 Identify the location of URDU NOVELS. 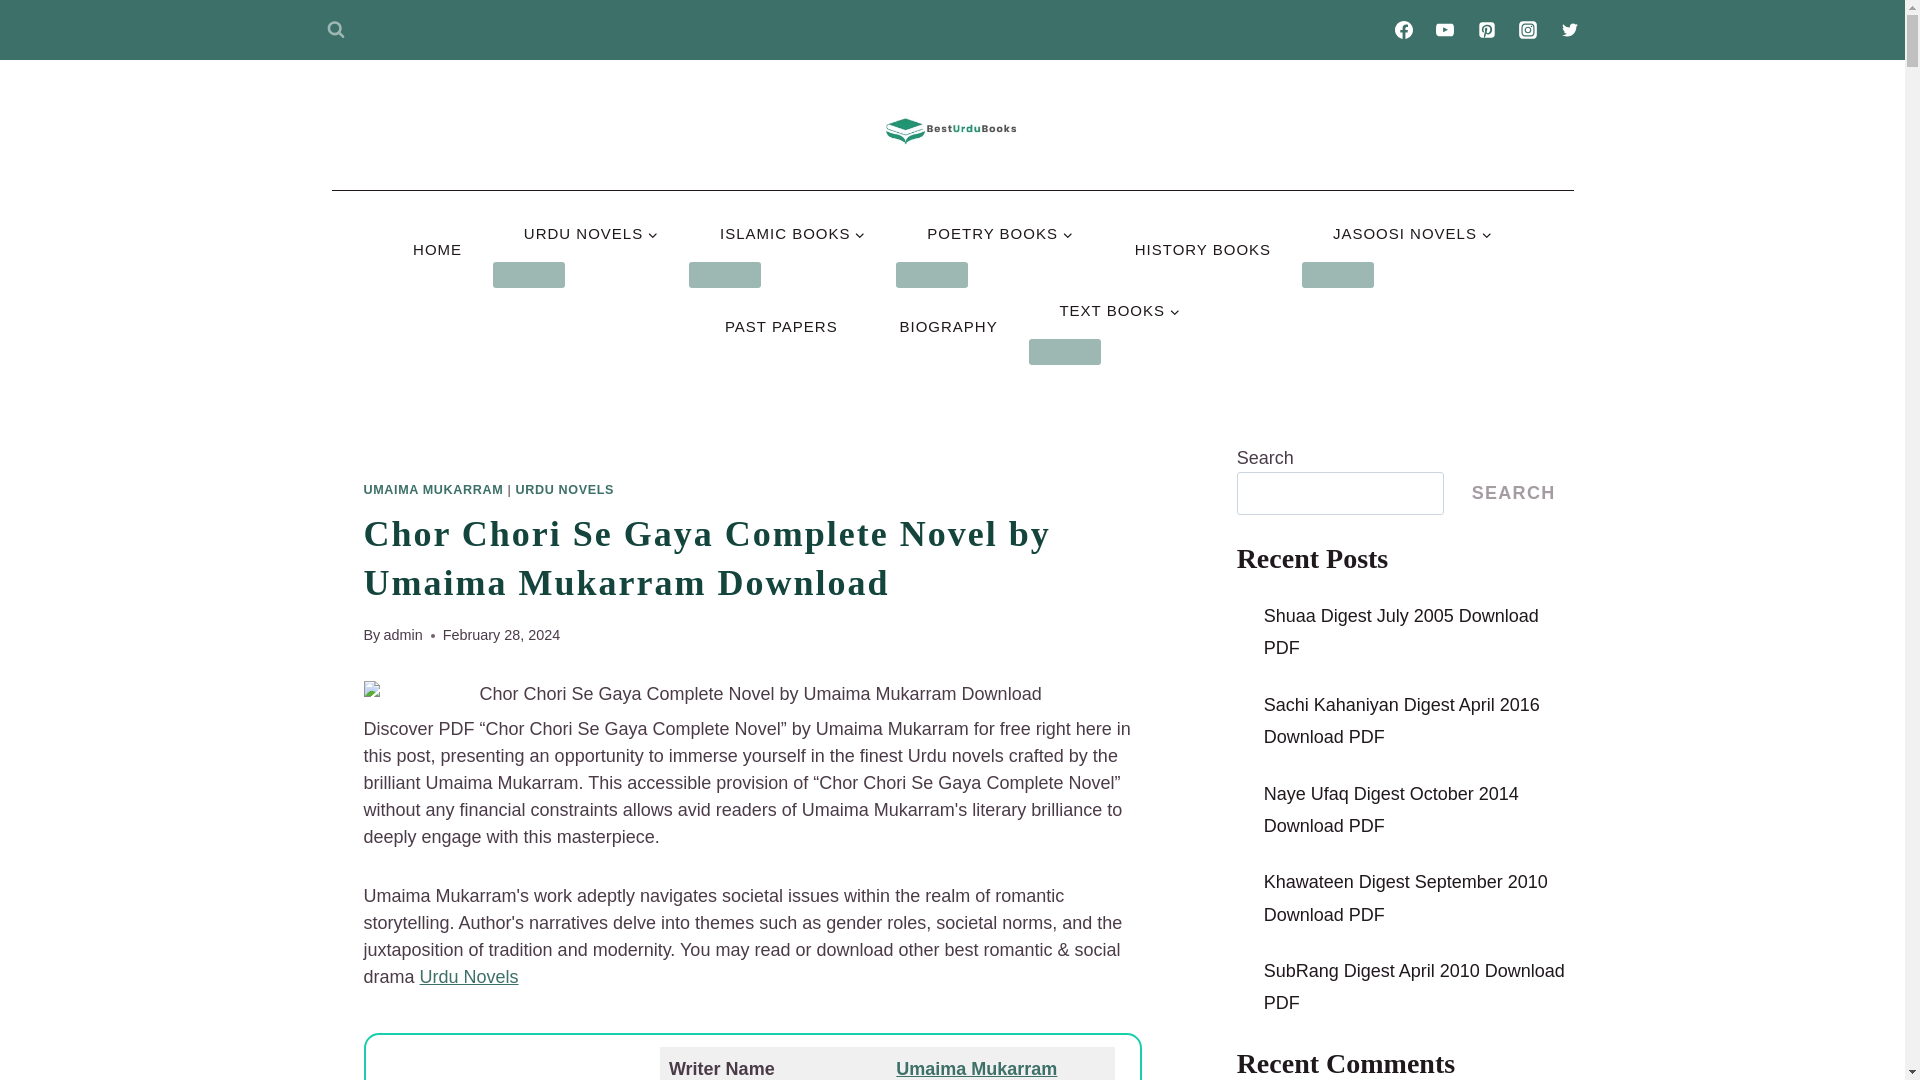
(591, 232).